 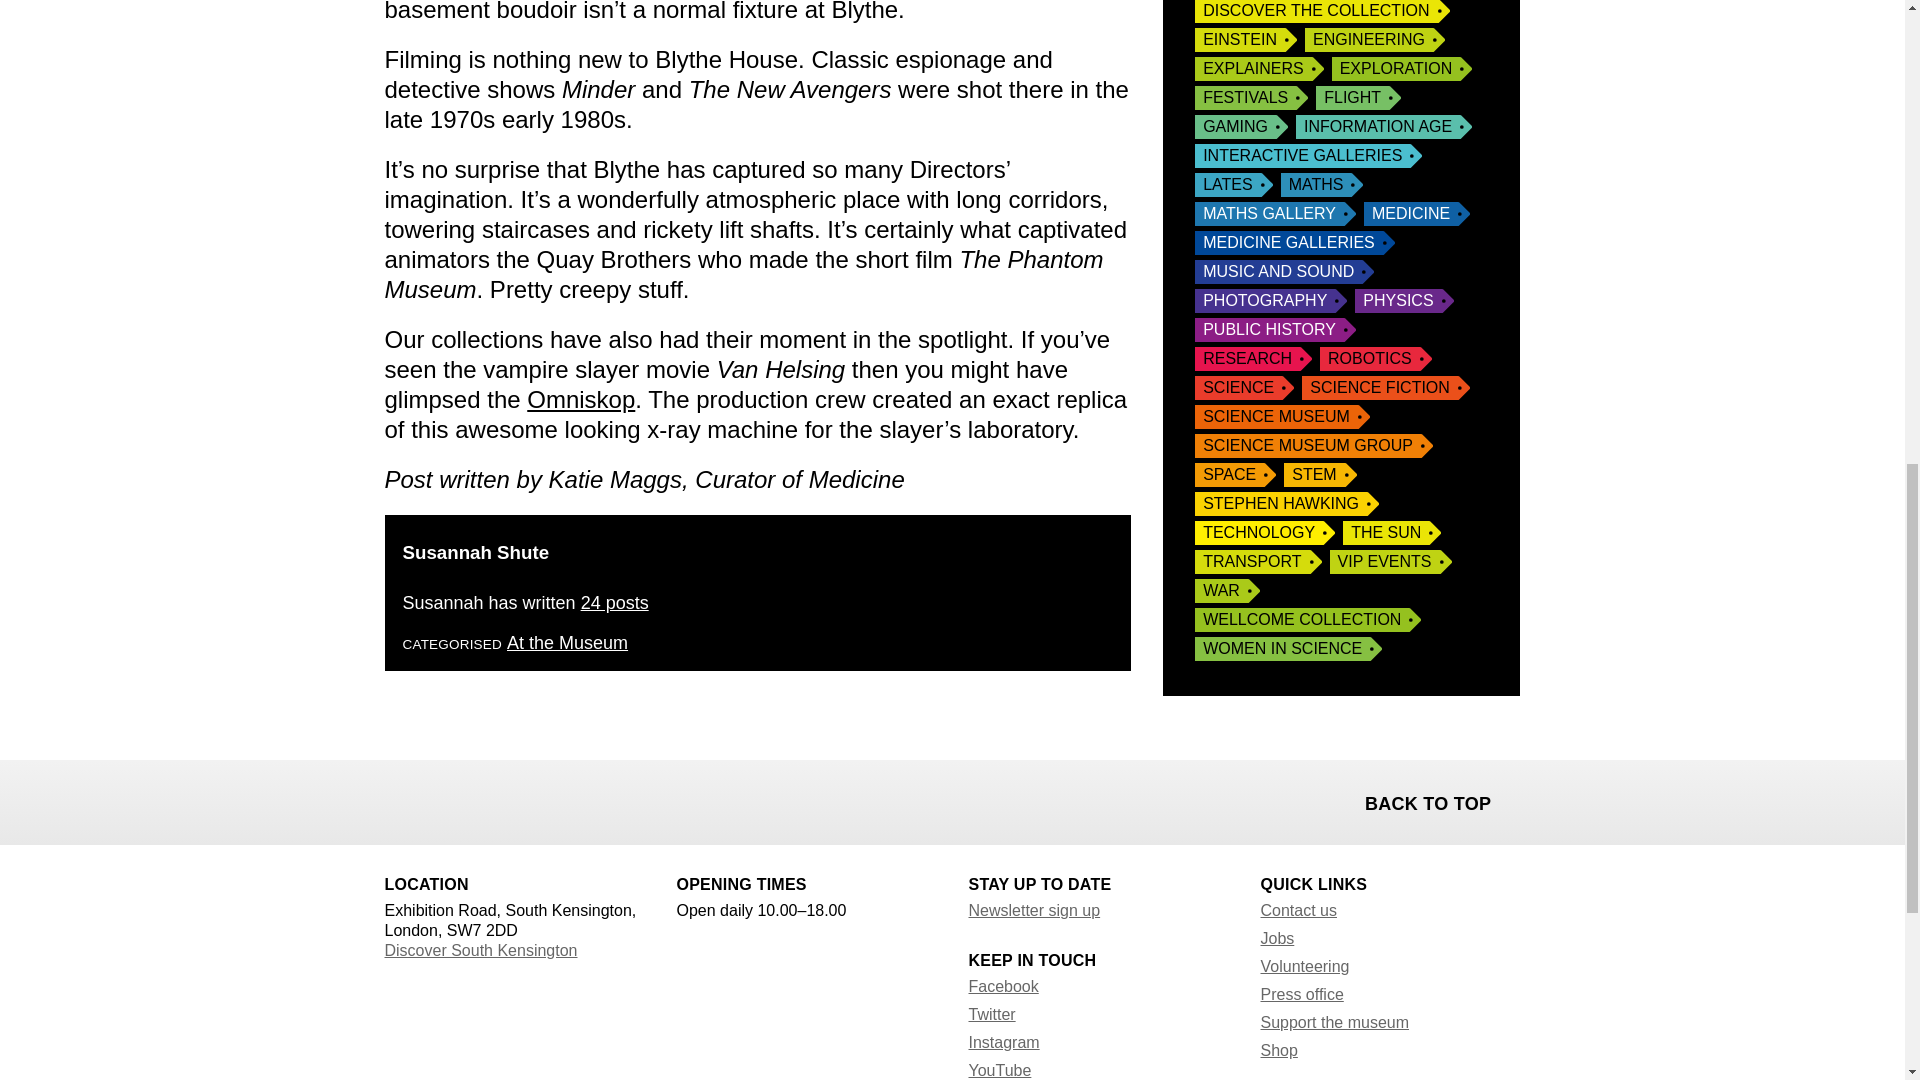 What do you see at coordinates (1241, 126) in the screenshot?
I see `GAMING` at bounding box center [1241, 126].